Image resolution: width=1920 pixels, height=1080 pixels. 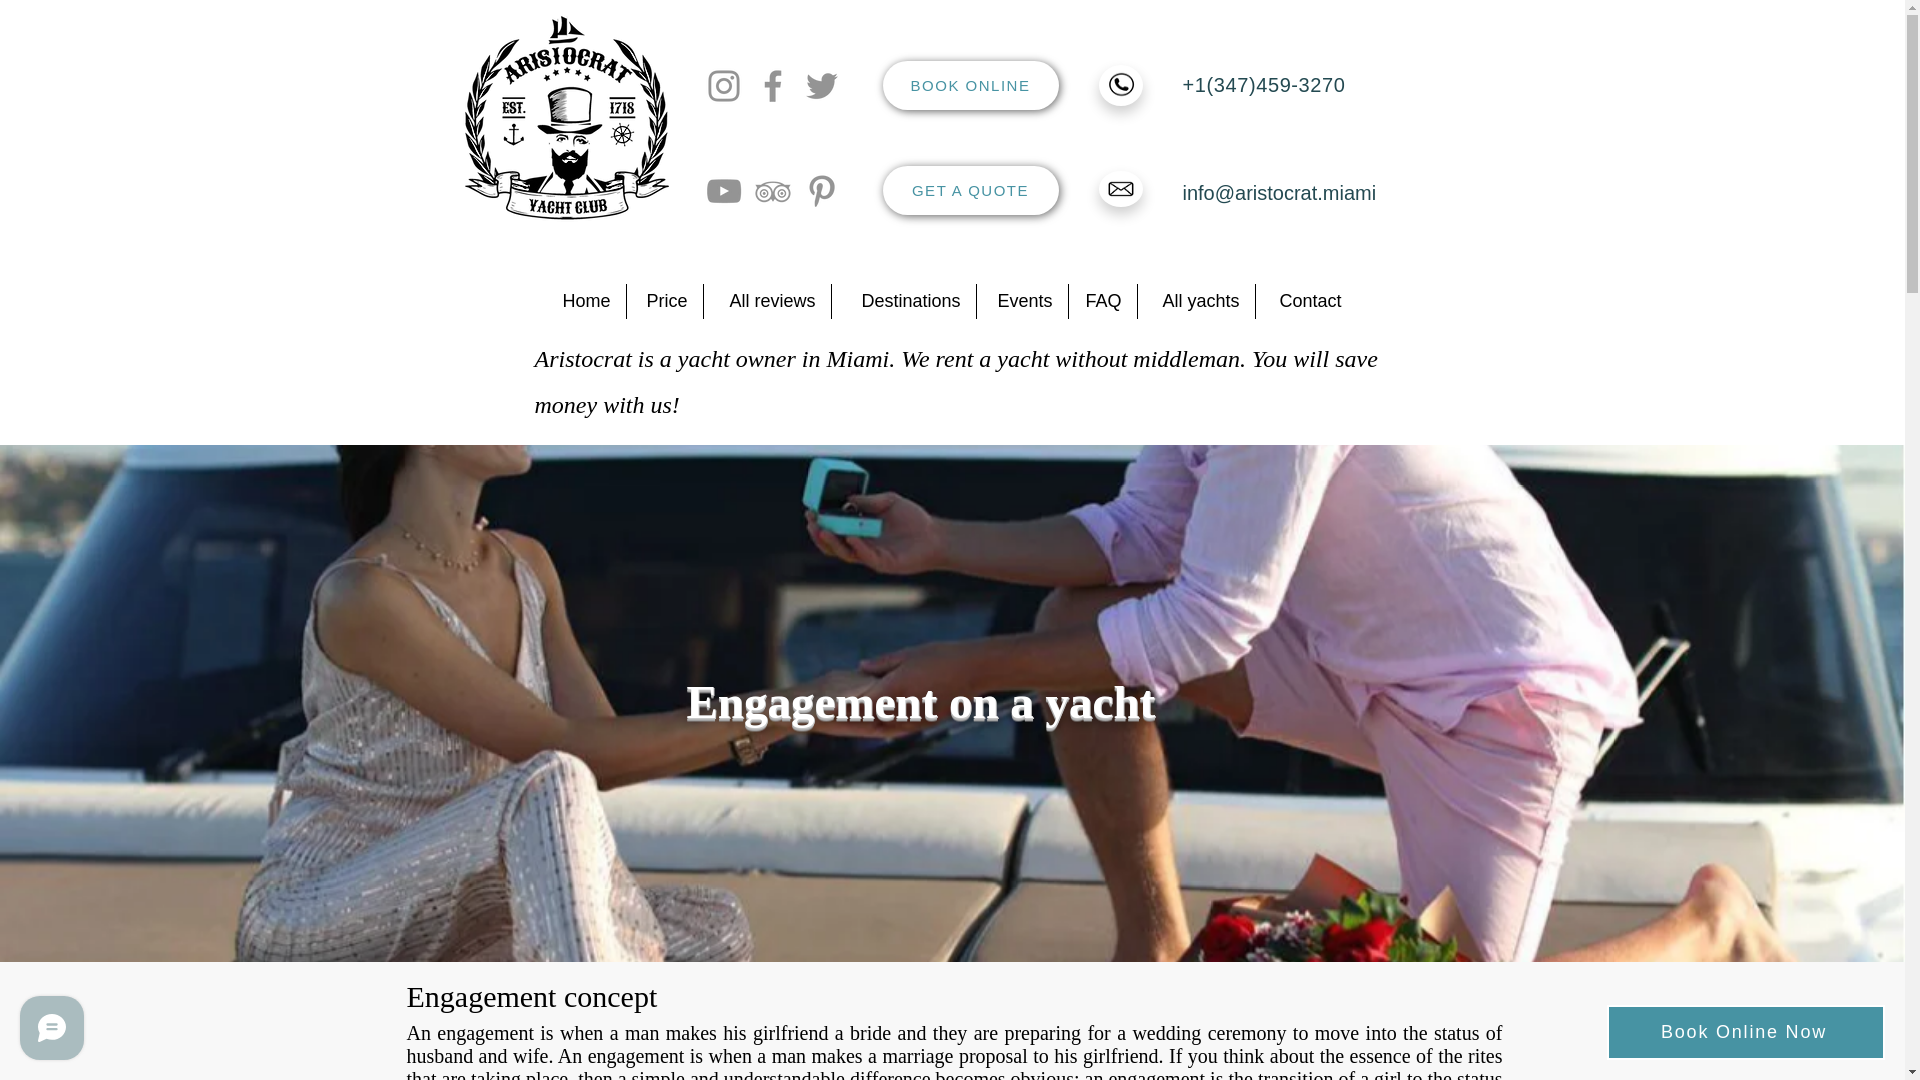 What do you see at coordinates (768, 301) in the screenshot?
I see `All reviews` at bounding box center [768, 301].